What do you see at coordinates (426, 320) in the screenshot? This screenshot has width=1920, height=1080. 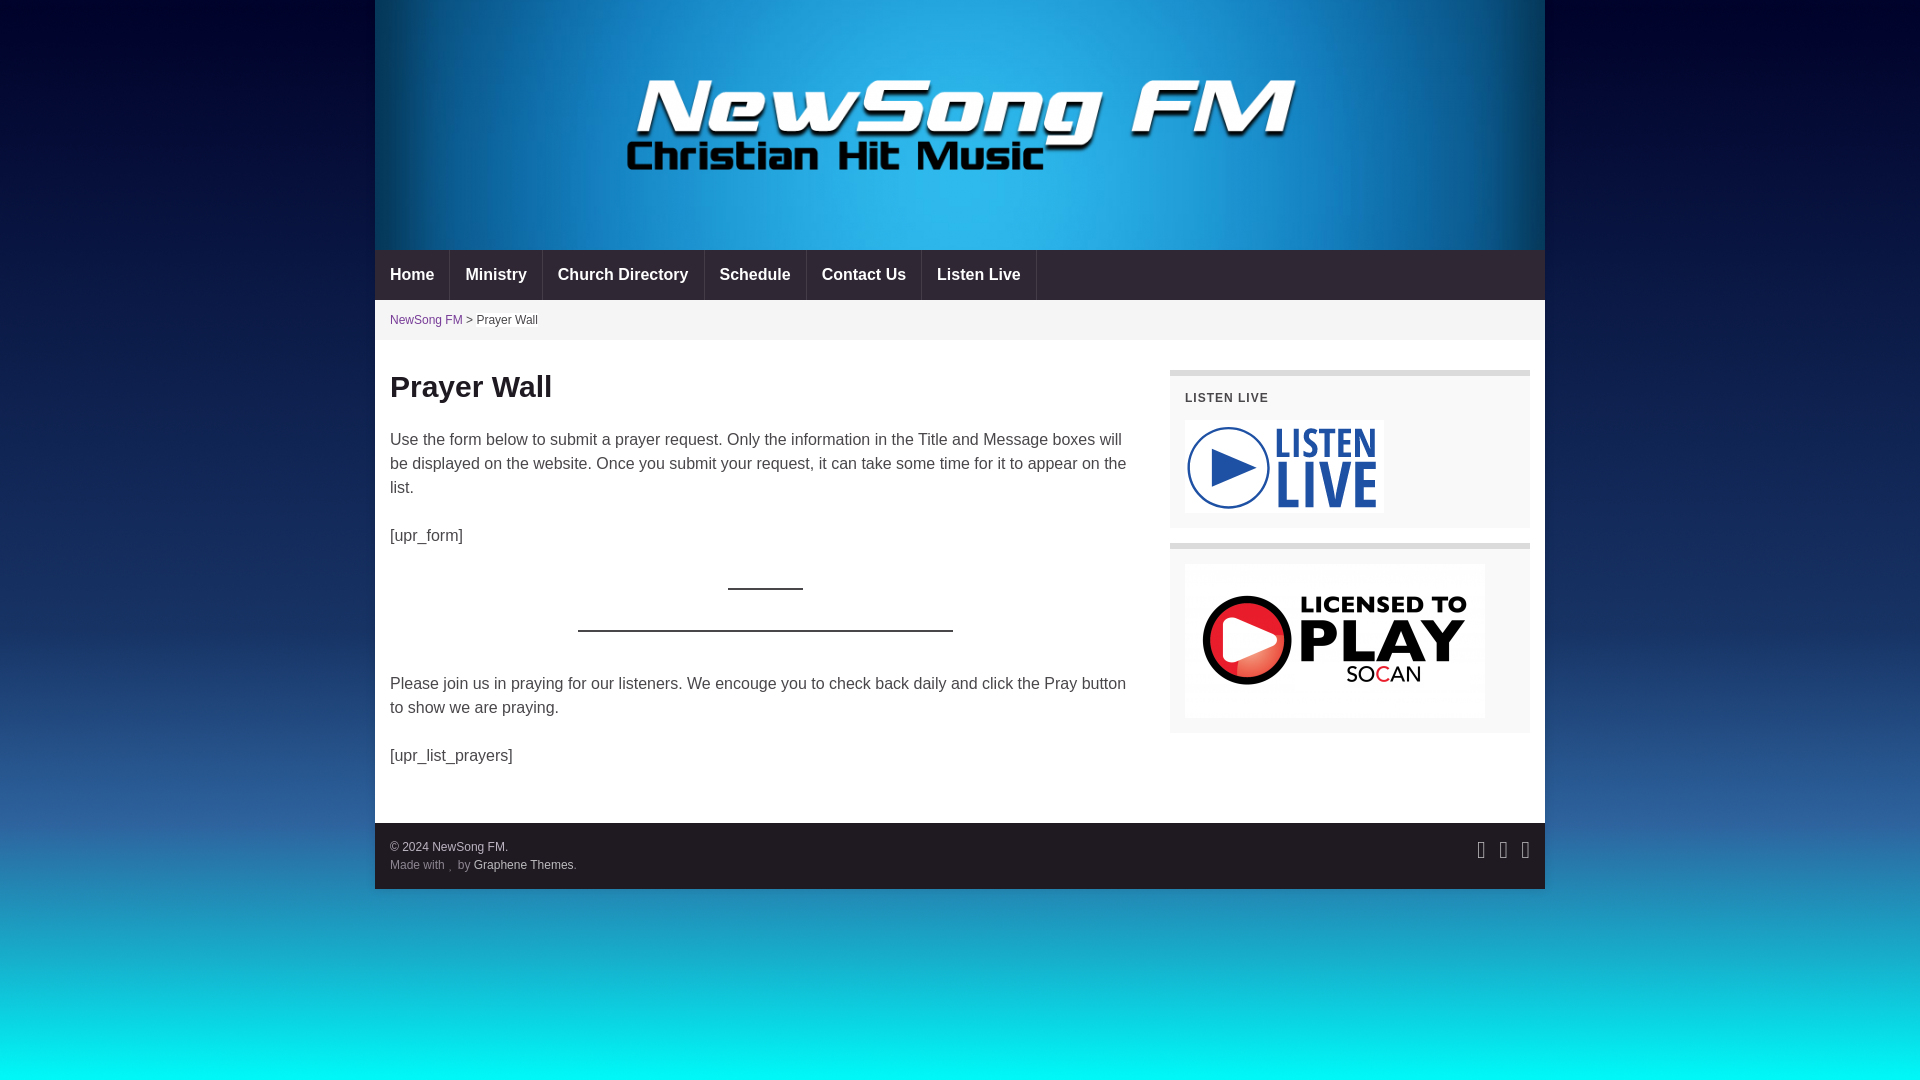 I see `Go to NewSong FM.` at bounding box center [426, 320].